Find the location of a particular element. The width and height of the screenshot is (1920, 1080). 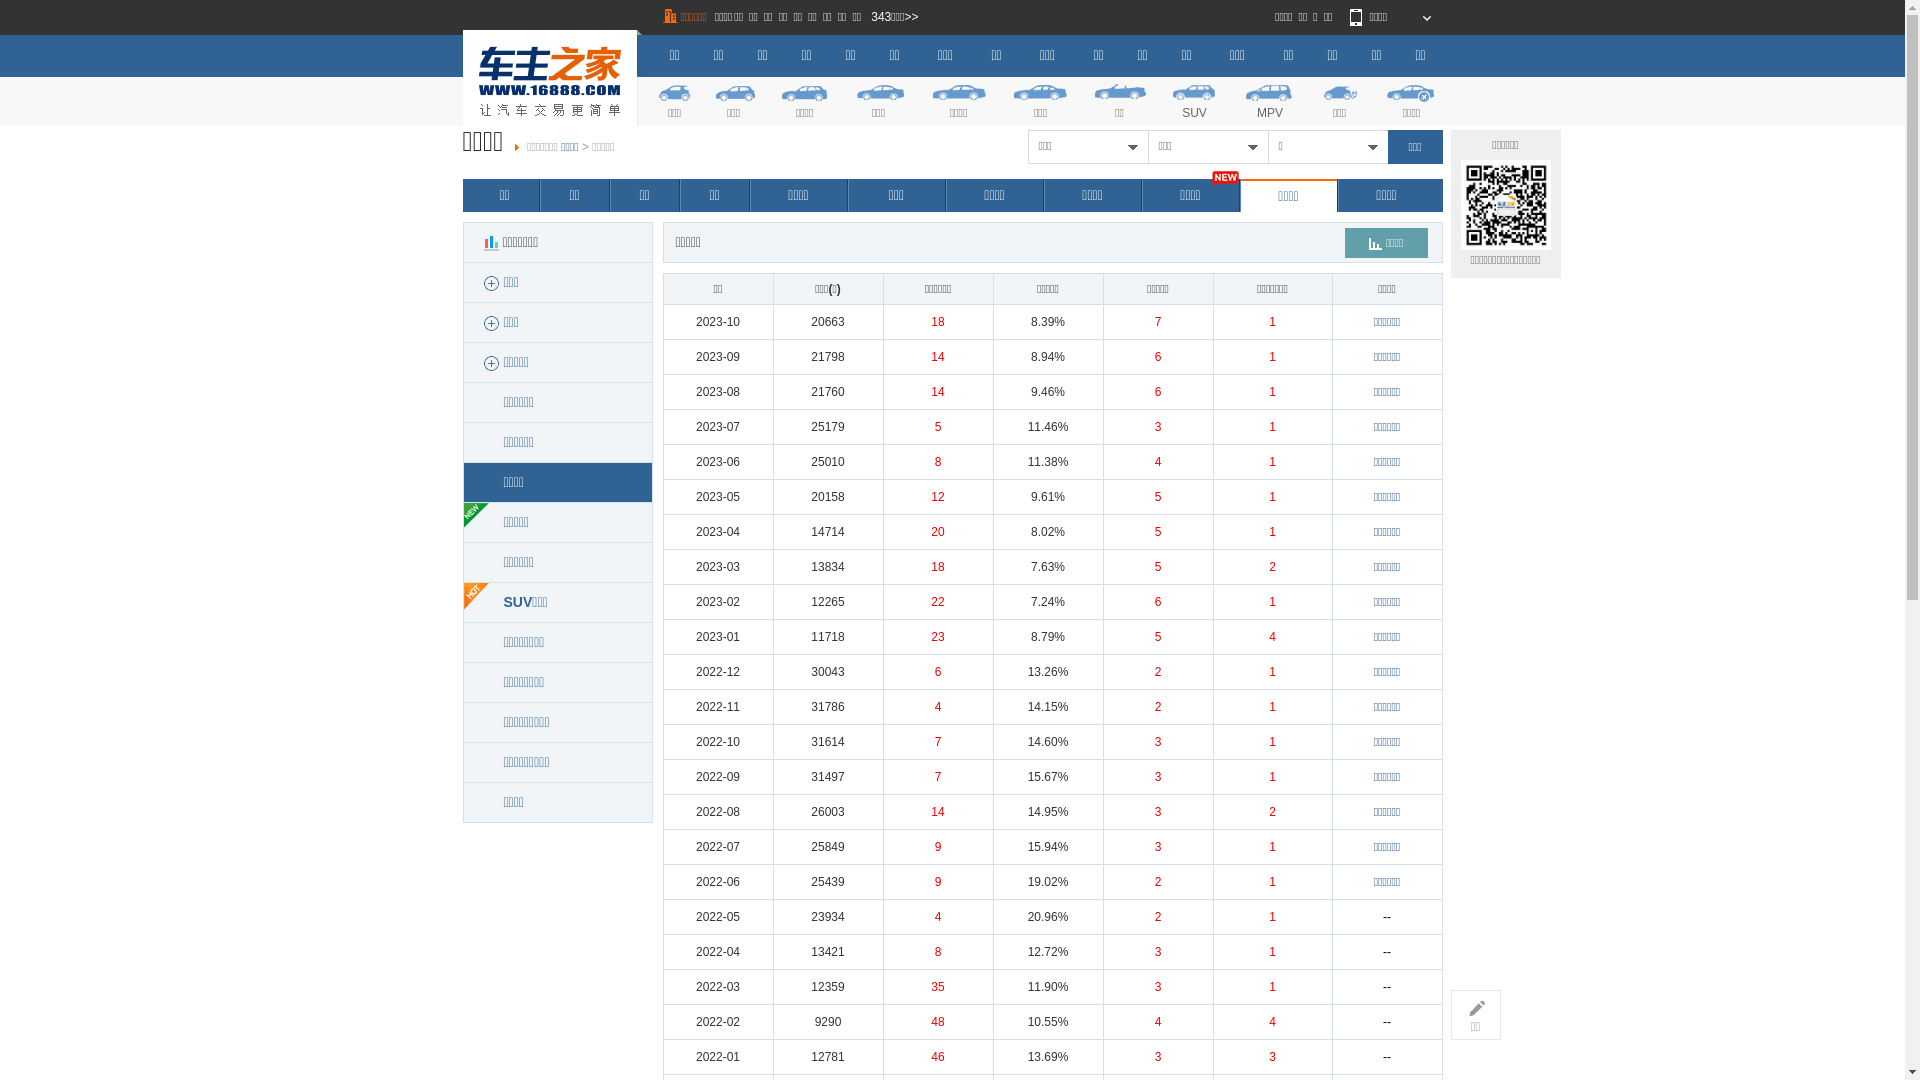

18 is located at coordinates (938, 322).